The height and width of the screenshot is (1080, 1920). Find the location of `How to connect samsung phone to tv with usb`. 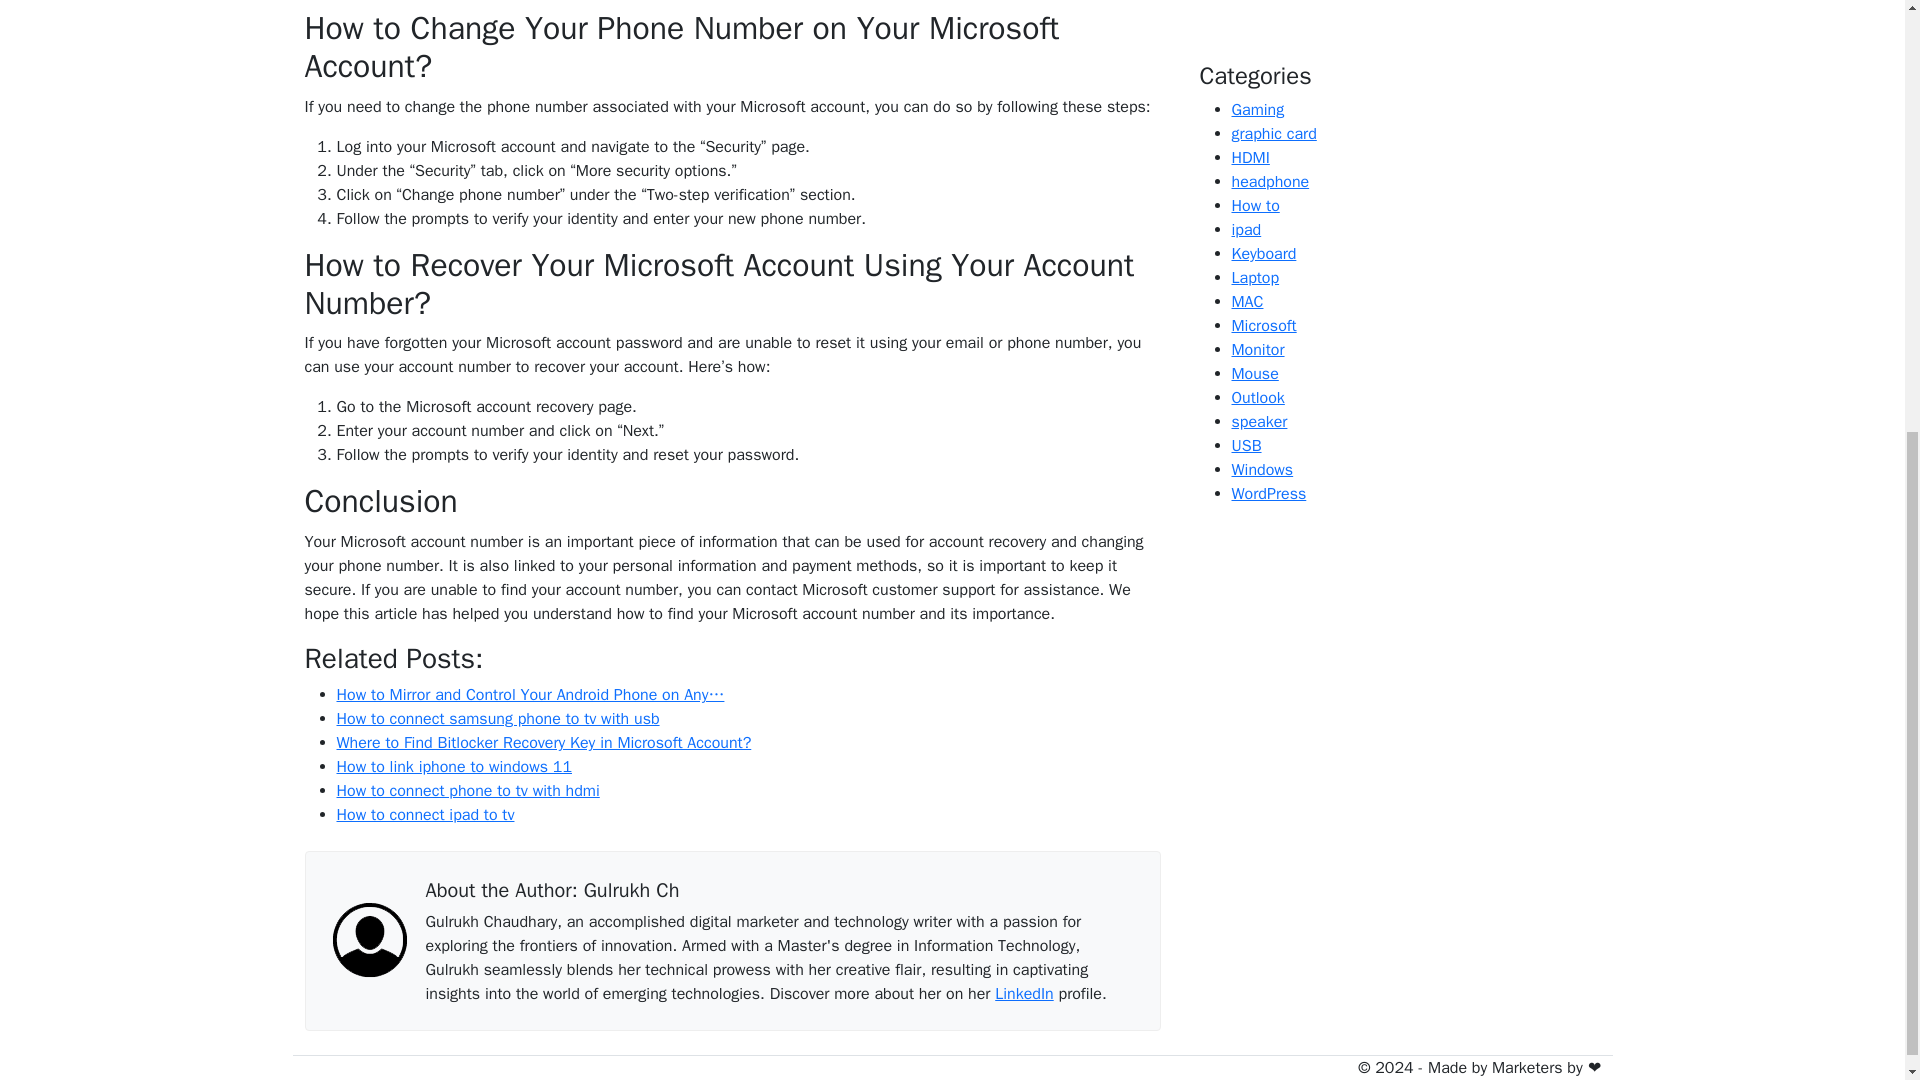

How to connect samsung phone to tv with usb is located at coordinates (497, 718).